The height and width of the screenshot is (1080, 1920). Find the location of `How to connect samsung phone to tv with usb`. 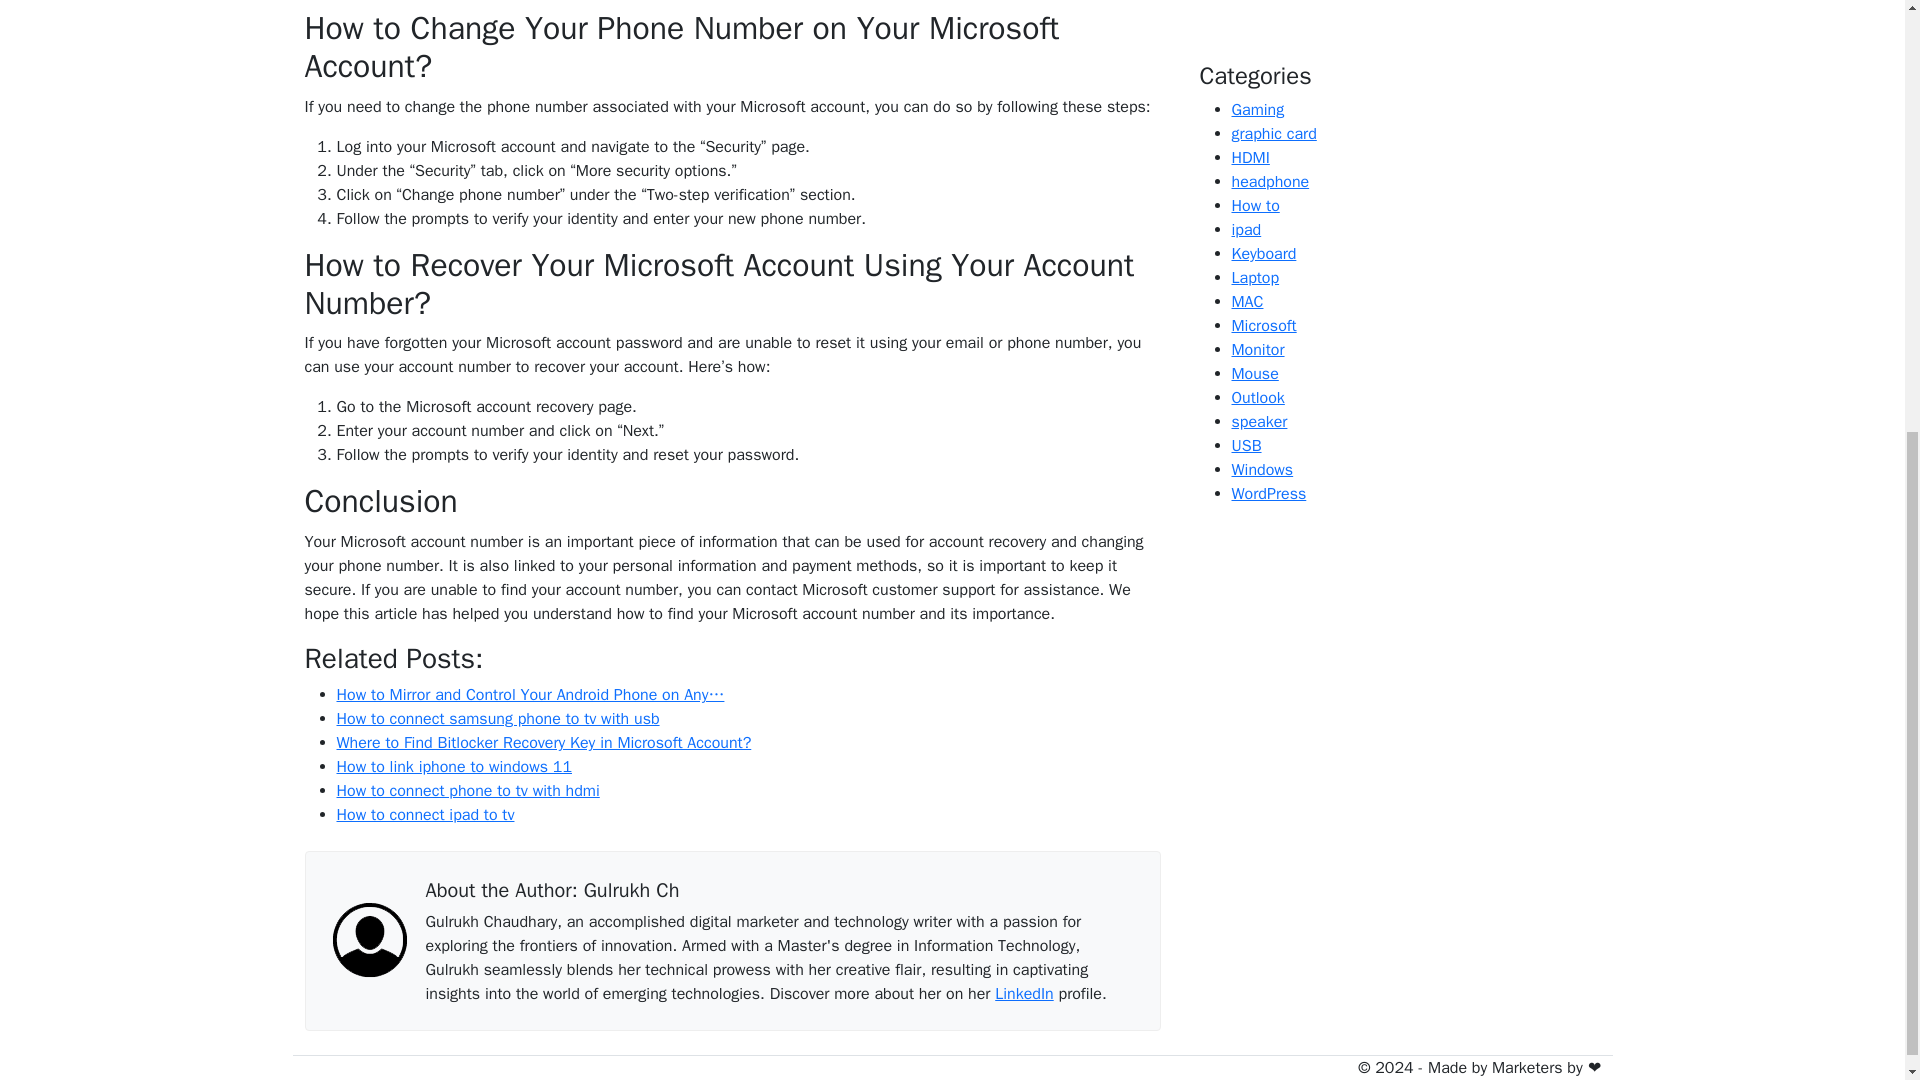

How to connect samsung phone to tv with usb is located at coordinates (497, 718).